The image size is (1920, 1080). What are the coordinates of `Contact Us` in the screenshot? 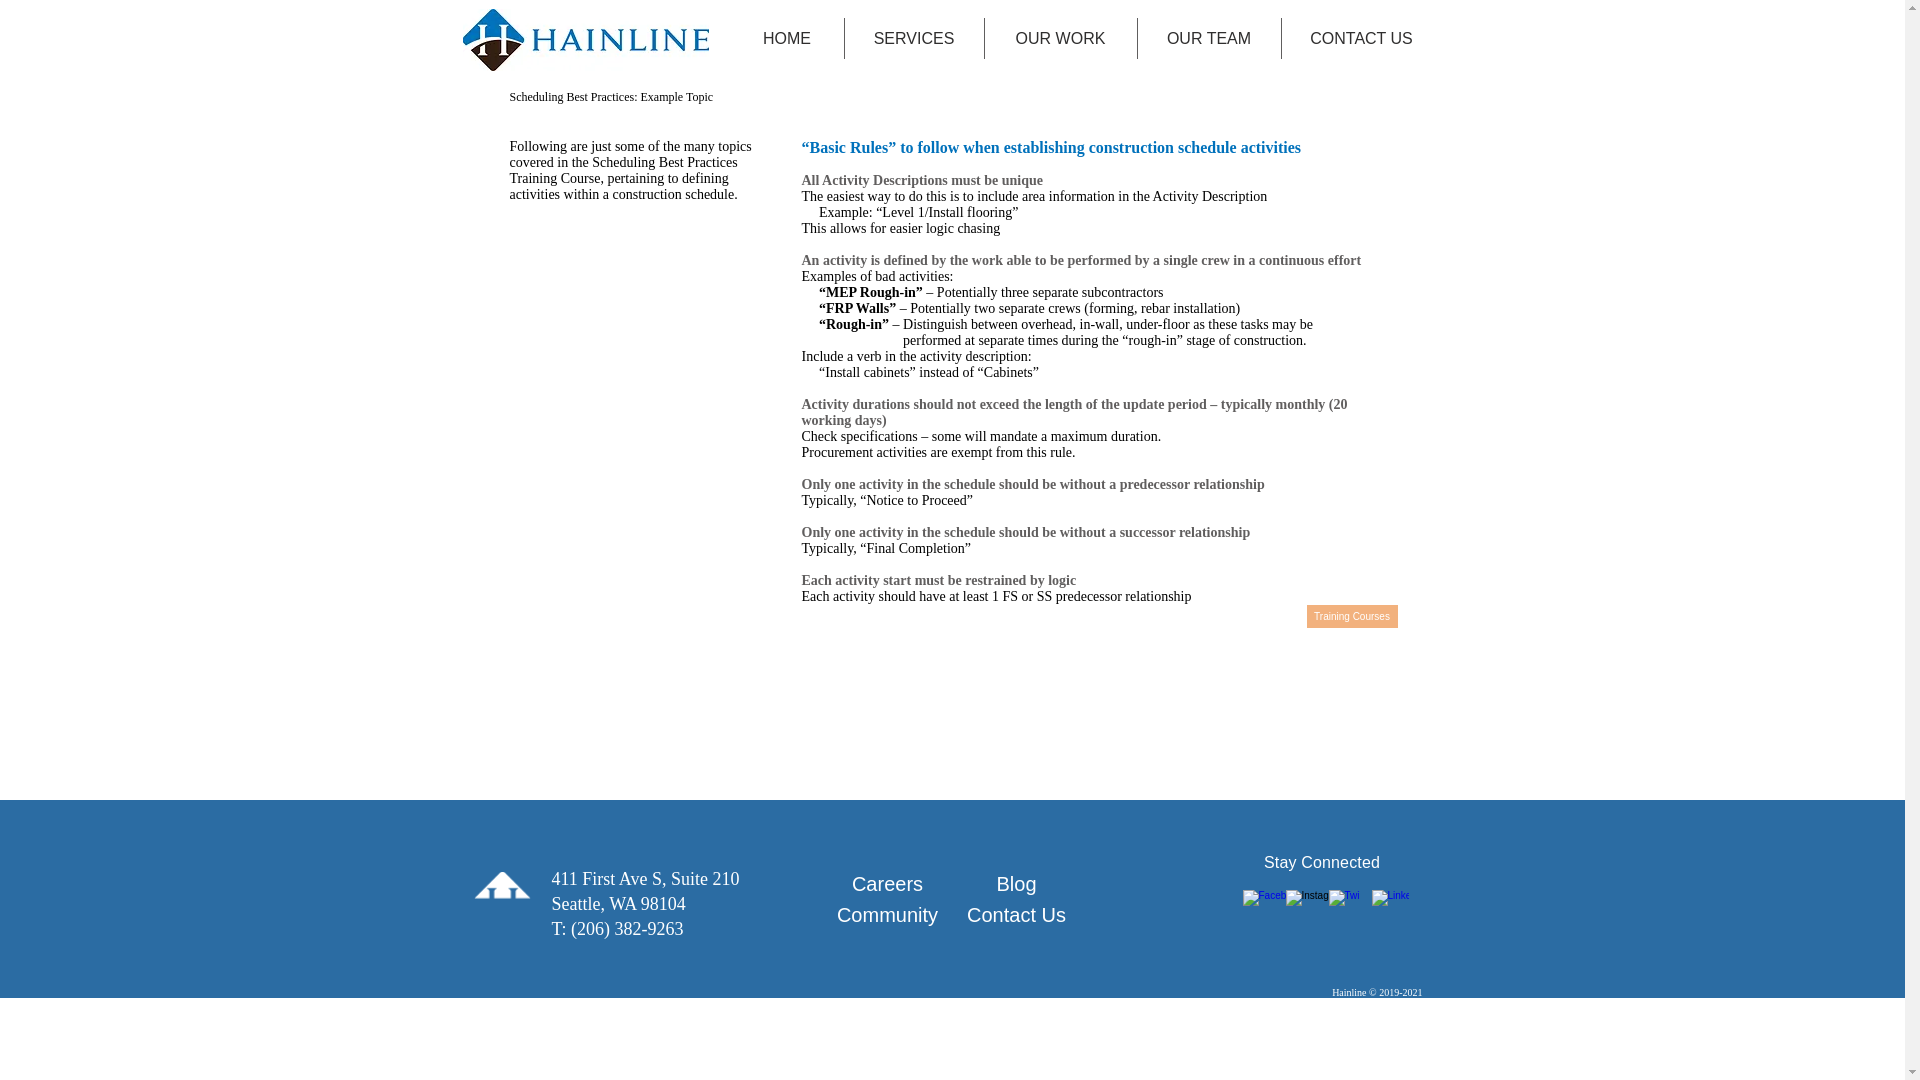 It's located at (1017, 915).